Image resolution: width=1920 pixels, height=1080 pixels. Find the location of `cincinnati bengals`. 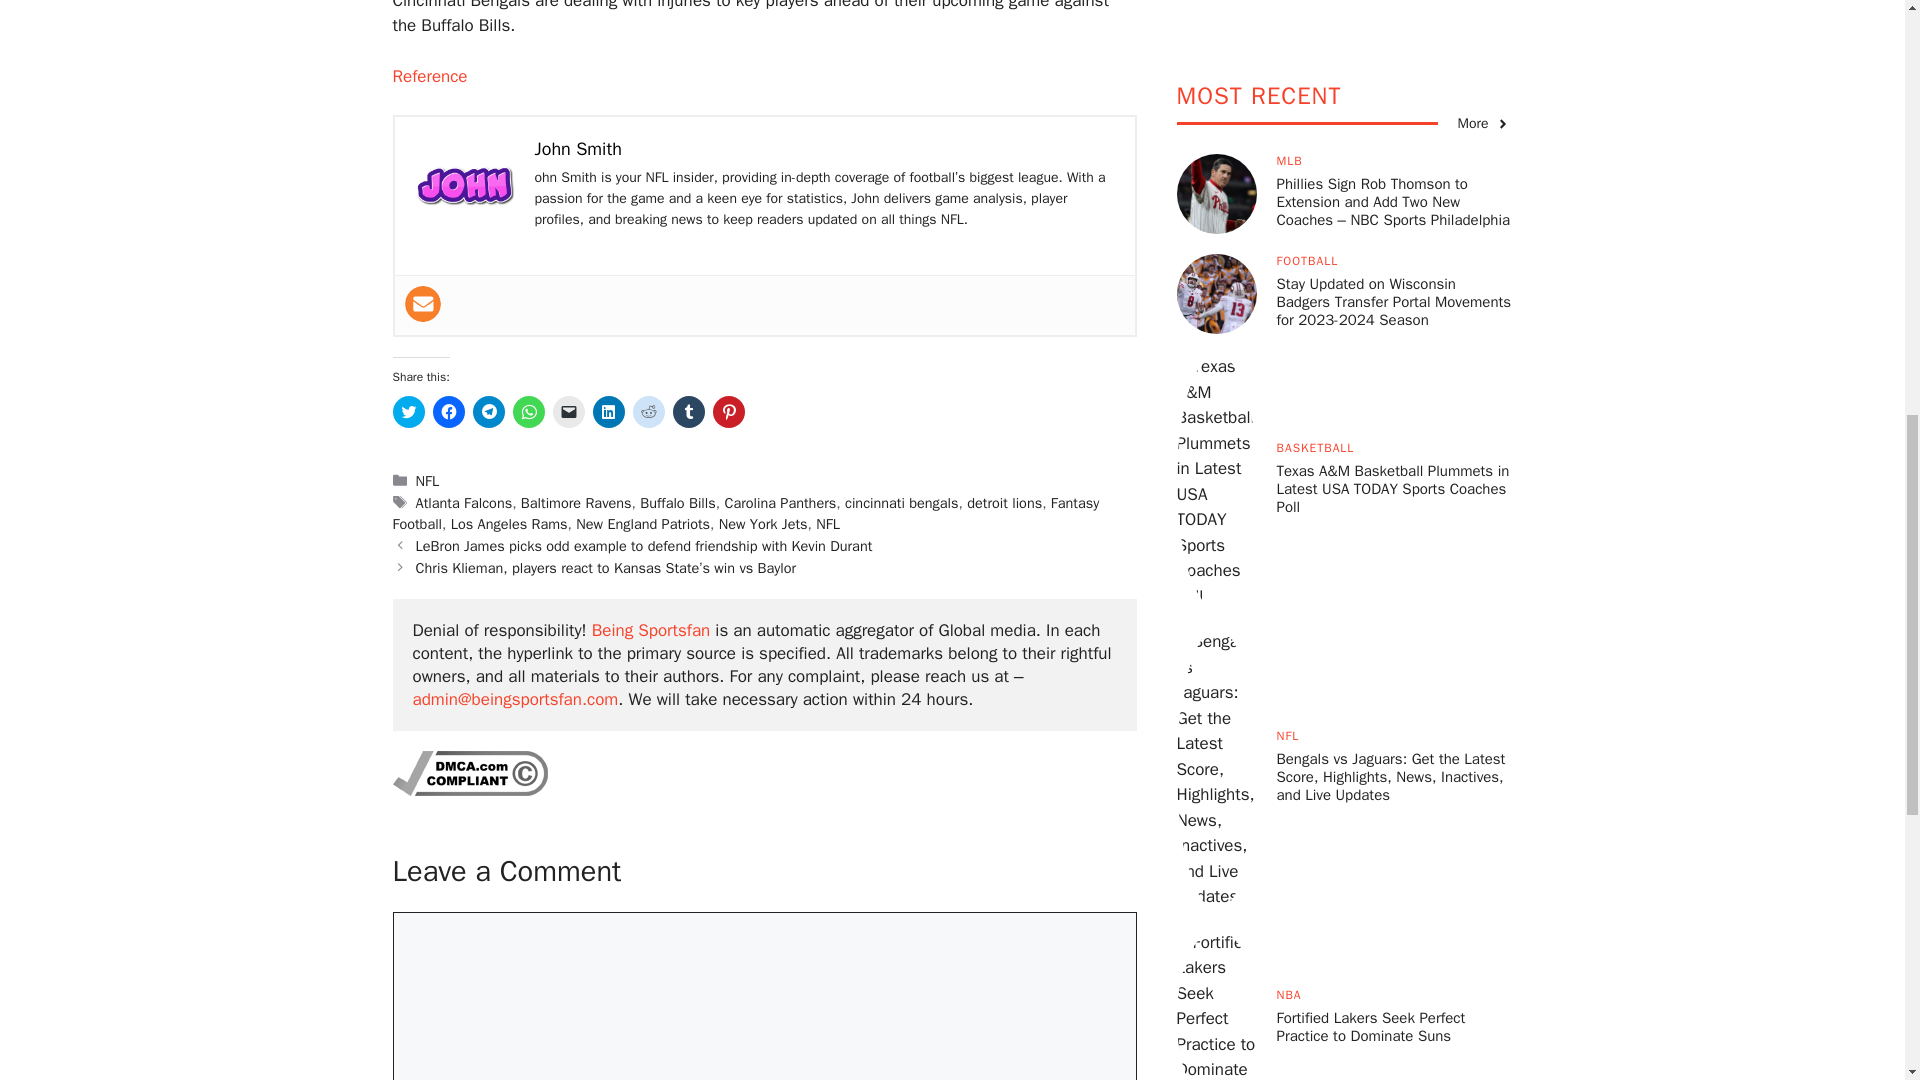

cincinnati bengals is located at coordinates (901, 502).